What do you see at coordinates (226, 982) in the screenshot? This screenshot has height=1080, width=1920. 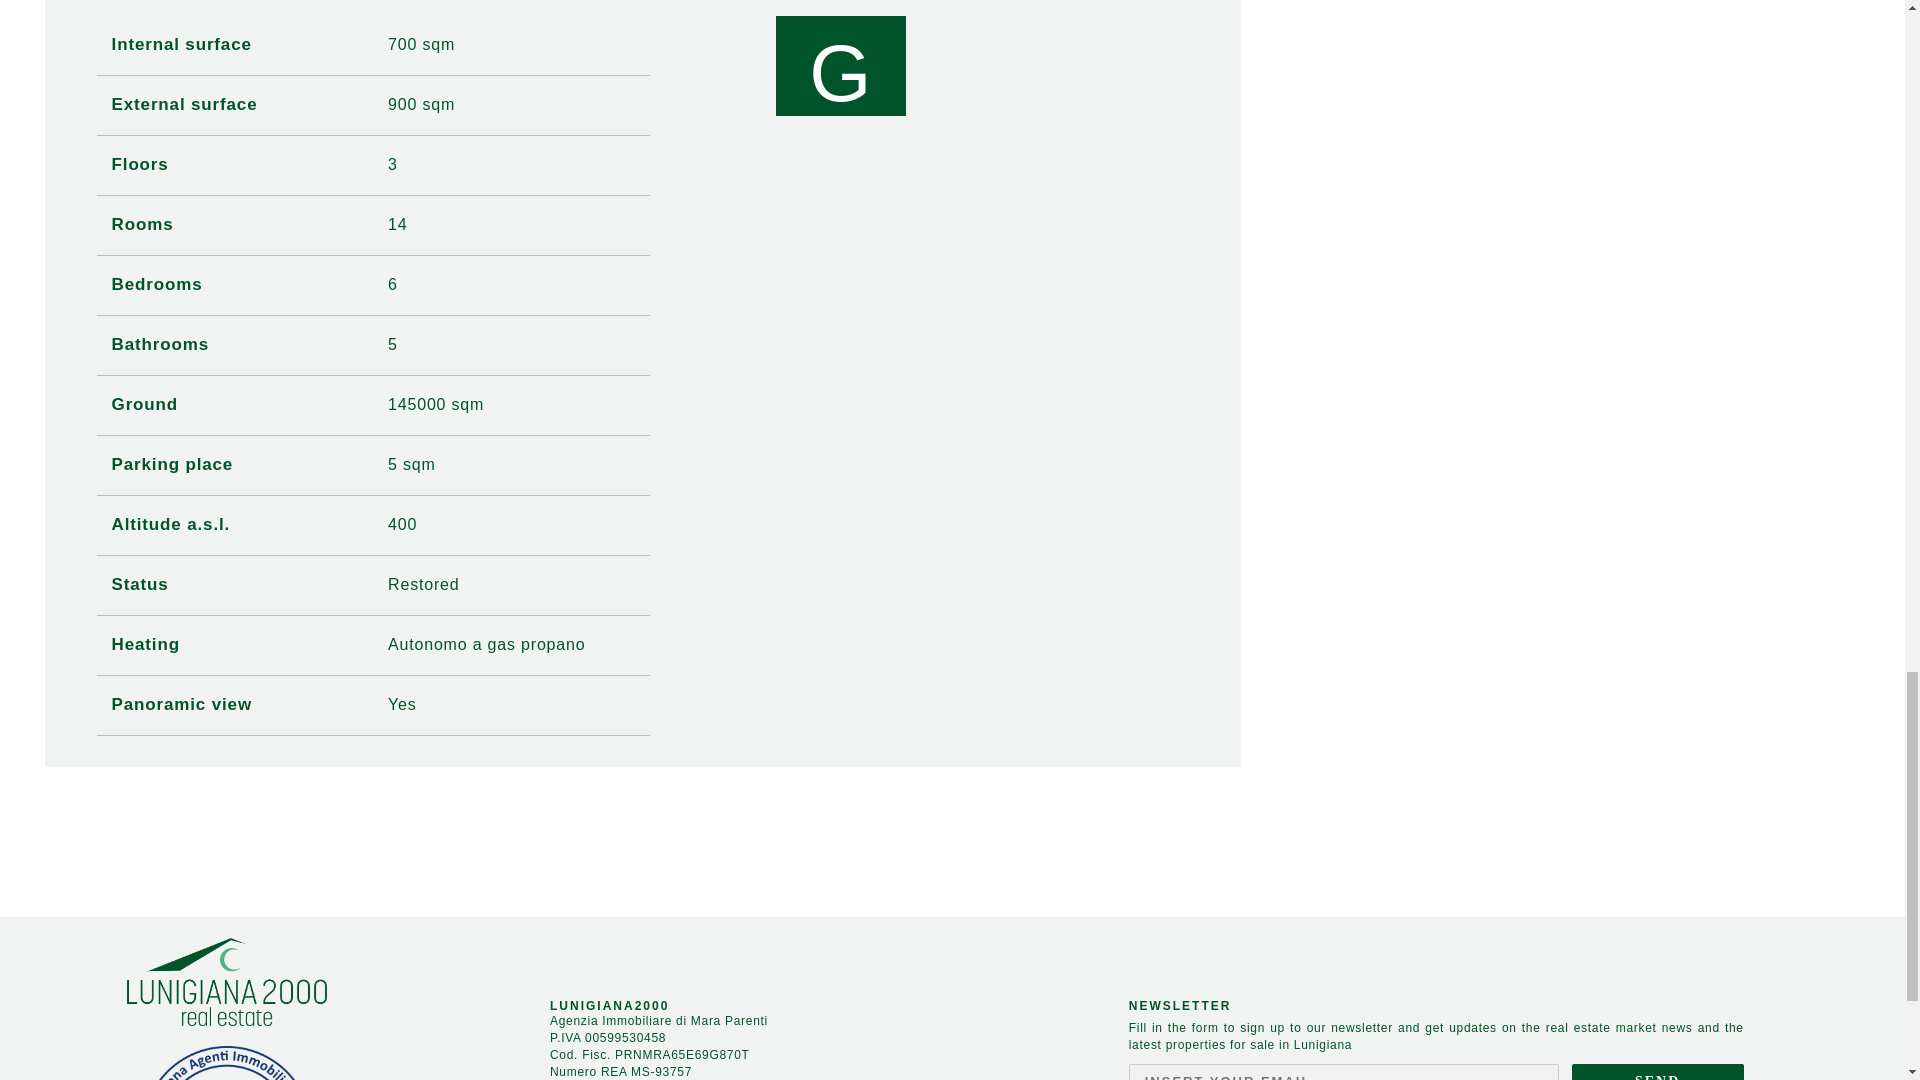 I see `Lunigiana2000` at bounding box center [226, 982].